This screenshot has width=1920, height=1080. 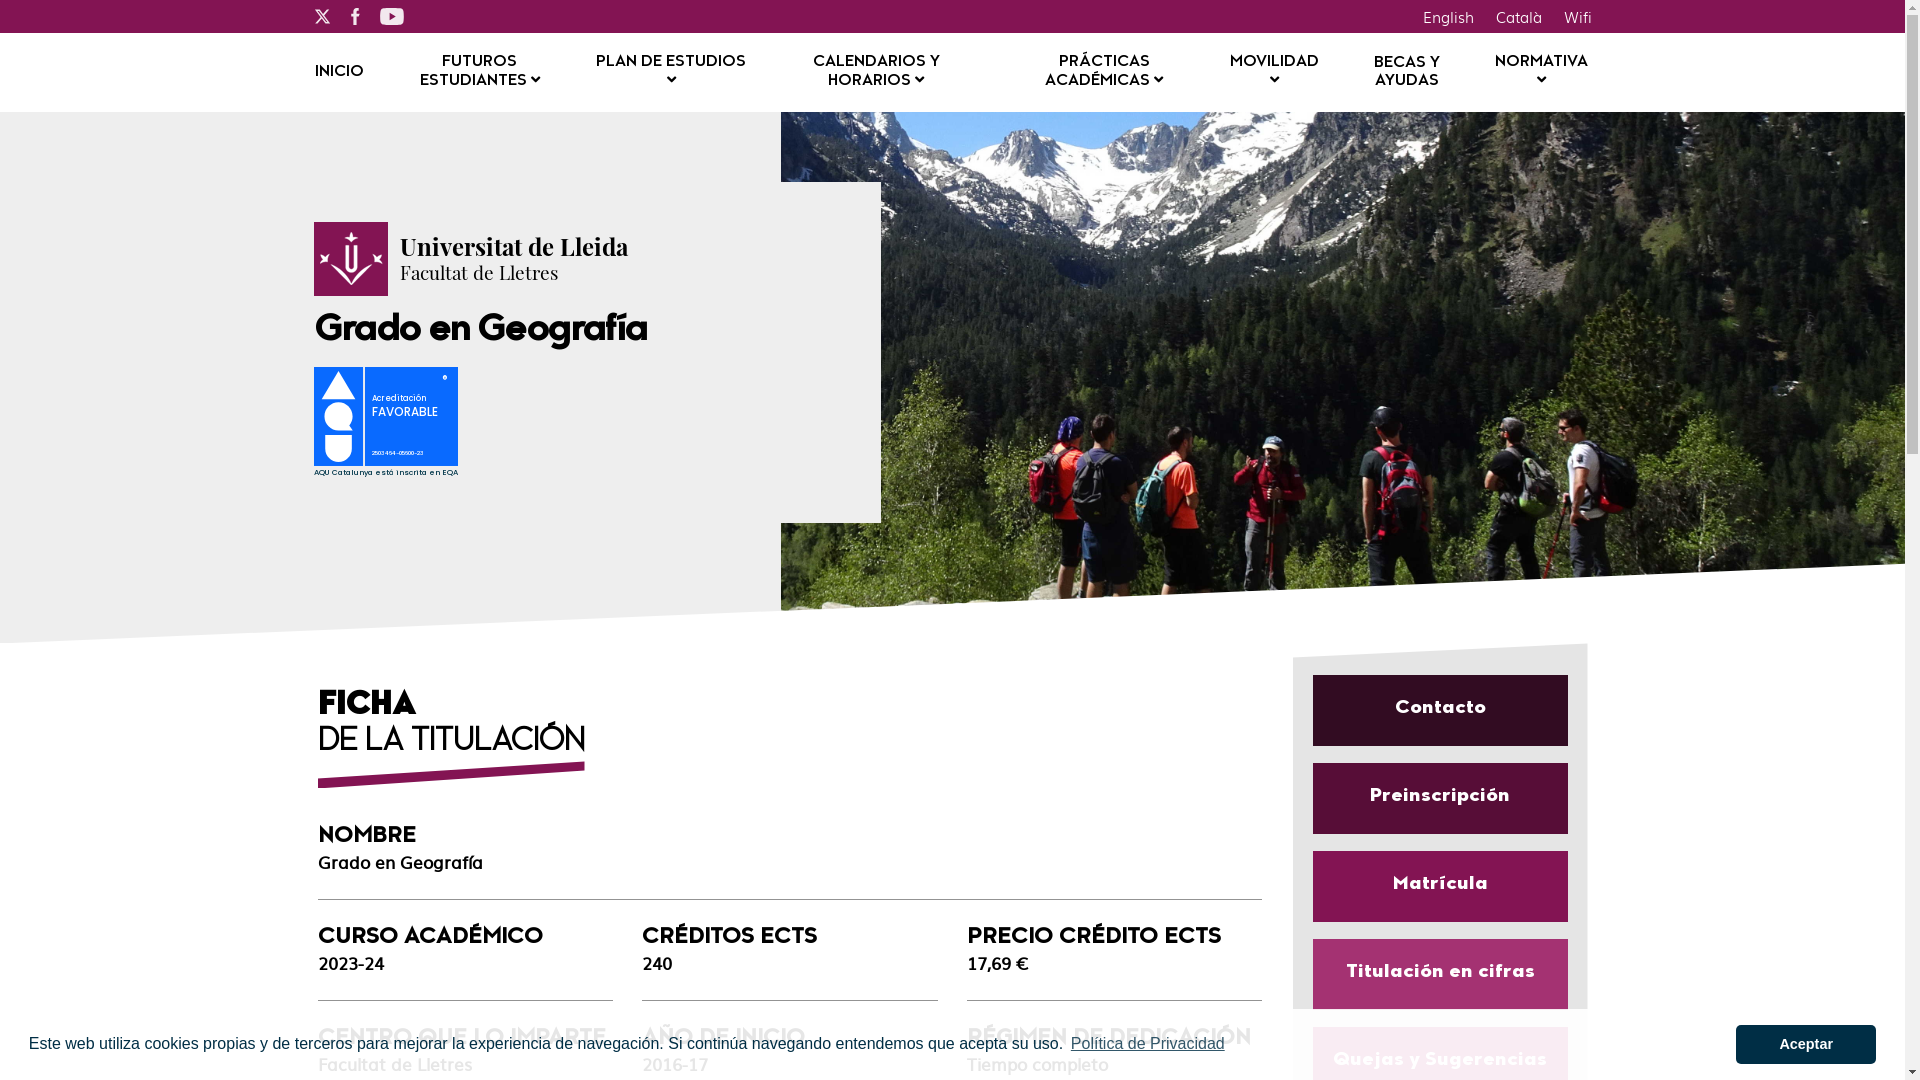 What do you see at coordinates (1448, 16) in the screenshot?
I see `English` at bounding box center [1448, 16].